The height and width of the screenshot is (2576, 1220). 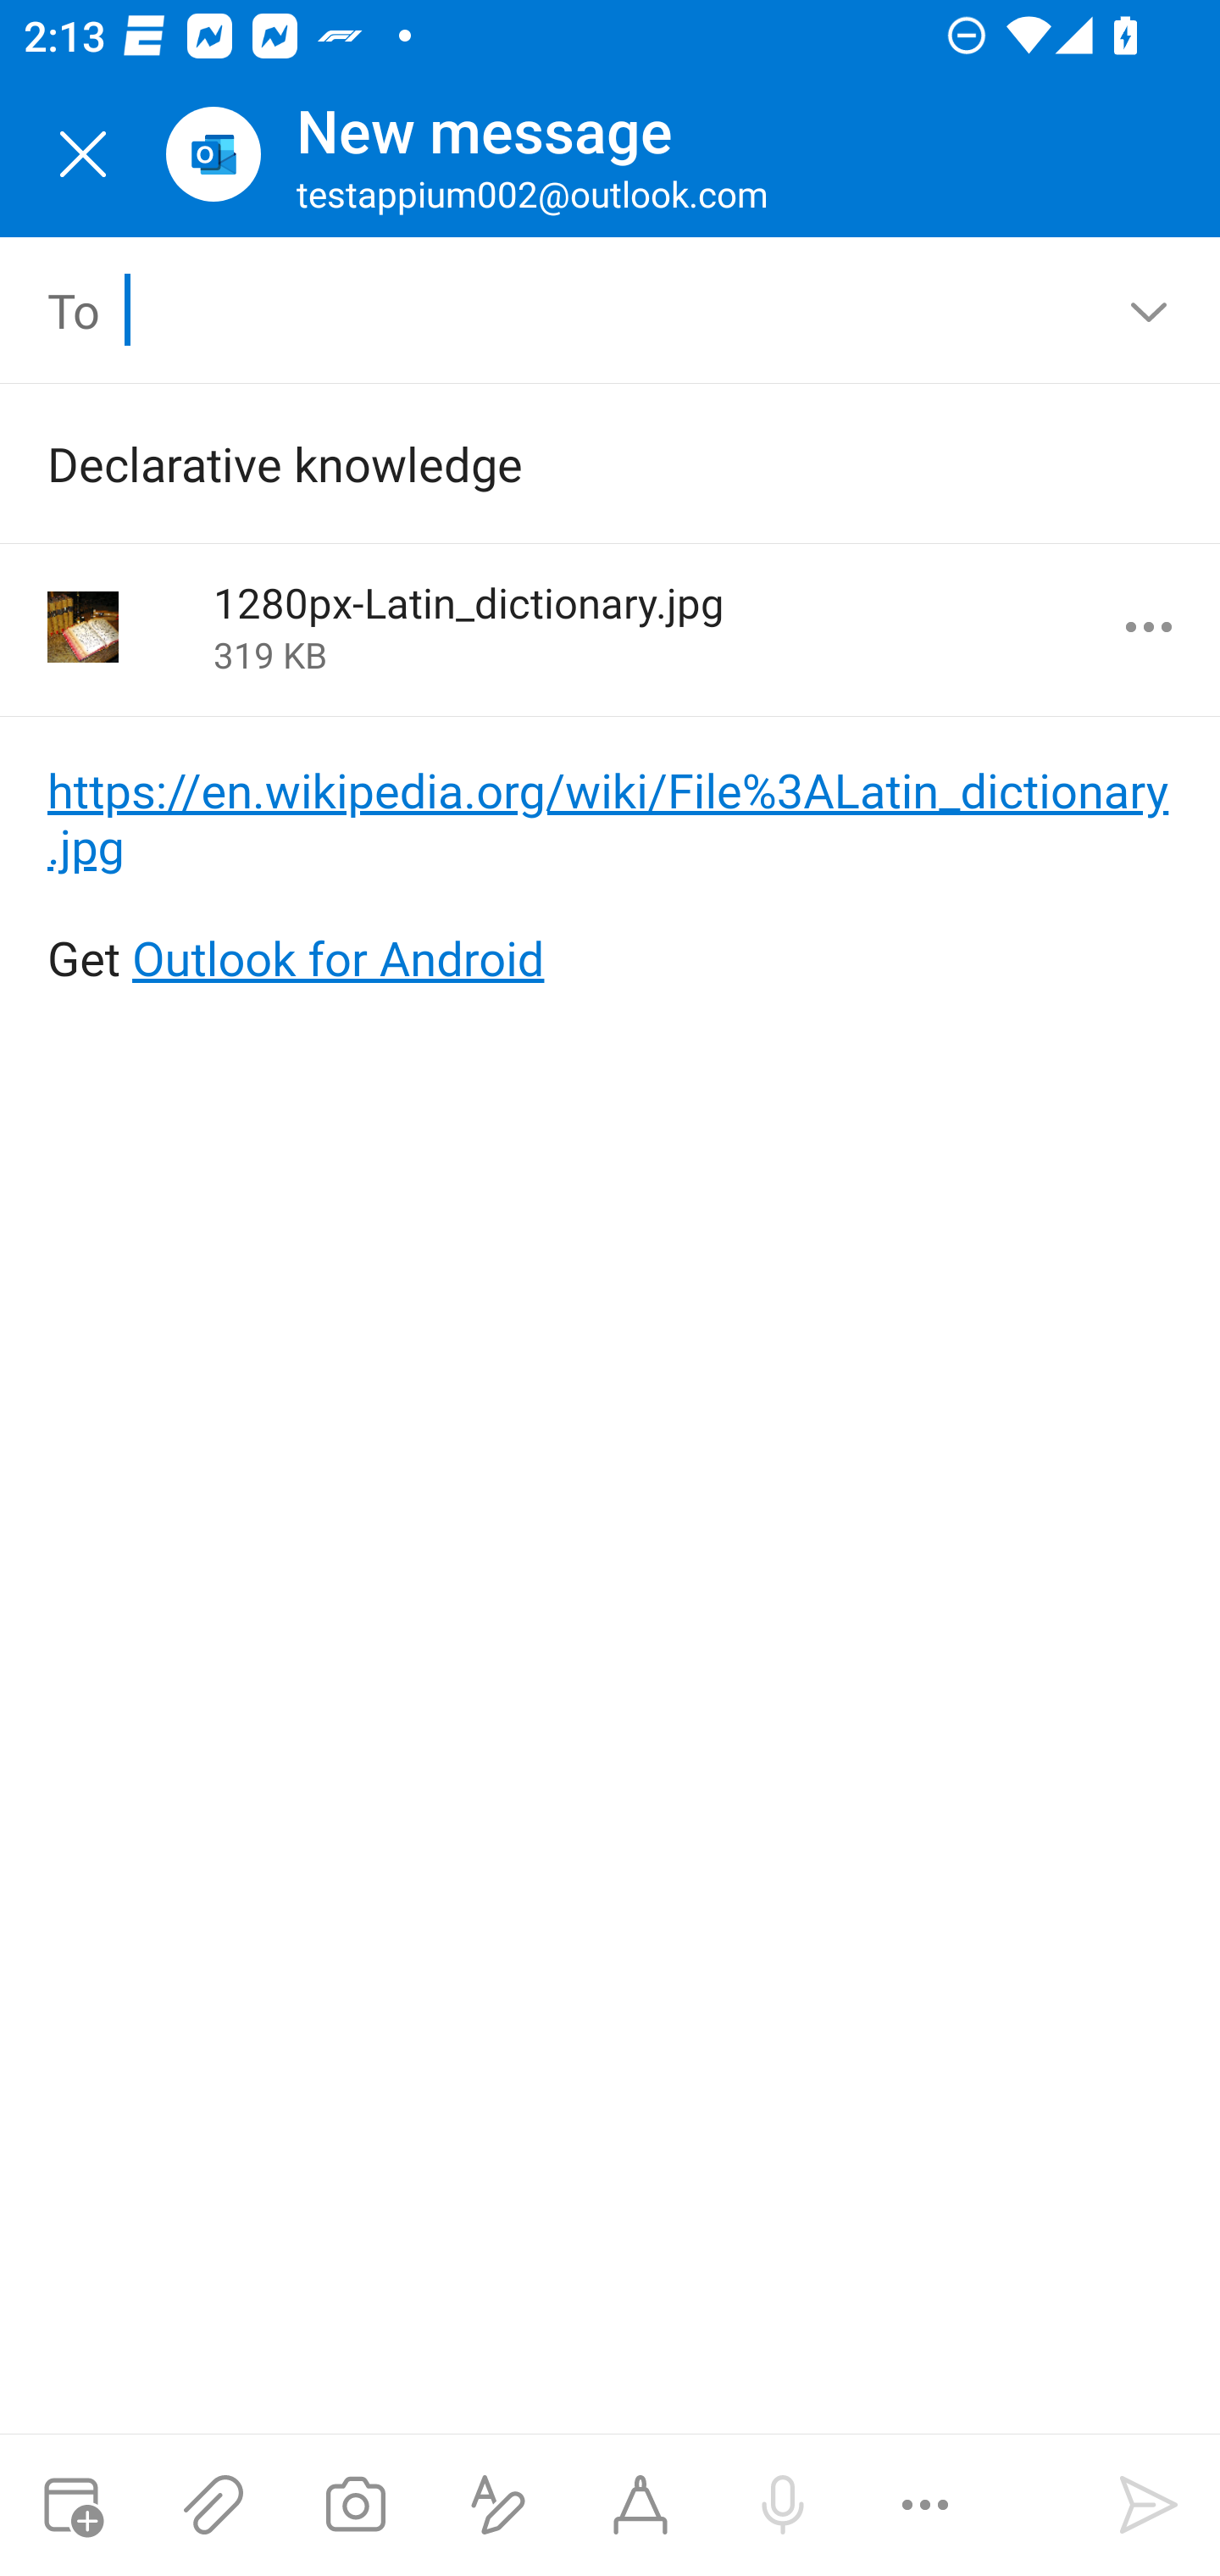 I want to click on 1280px-Latin_dictionary.jpg 319 KB More options, so click(x=610, y=630).